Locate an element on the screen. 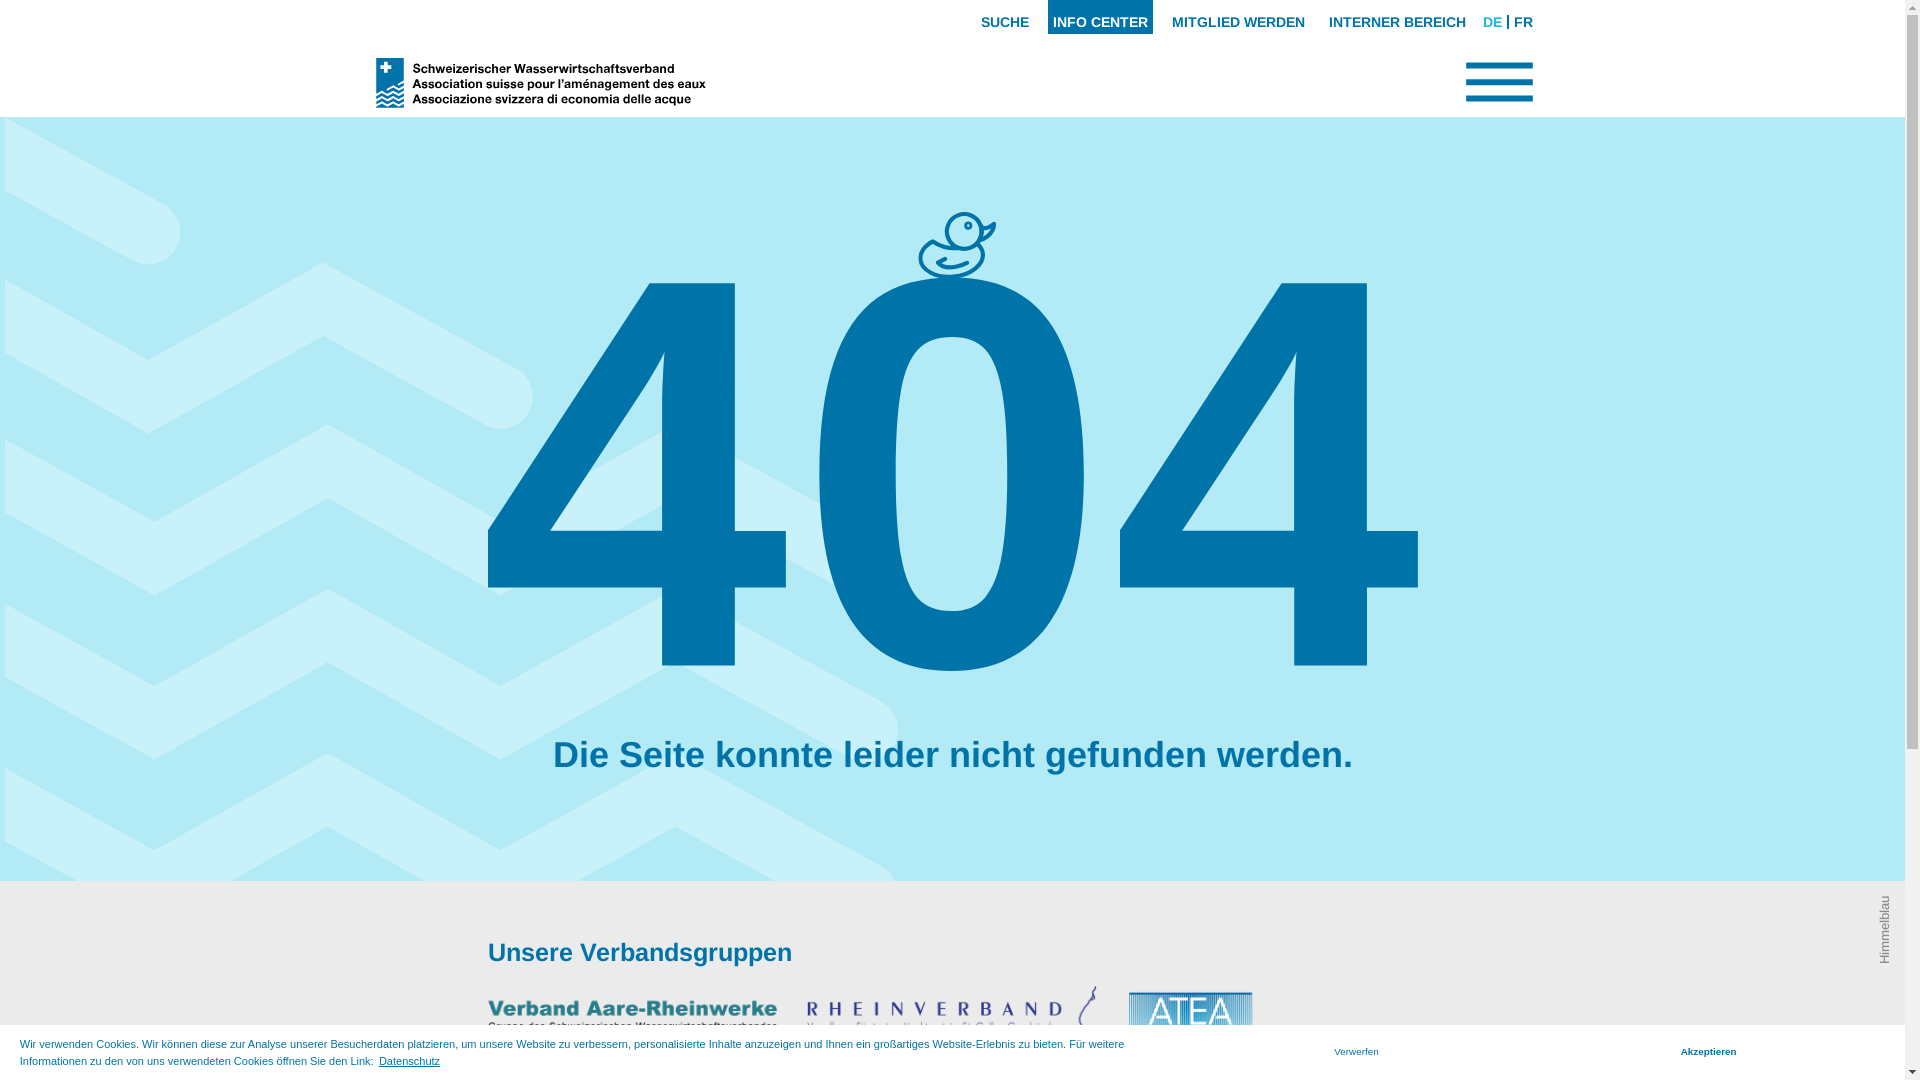  Verwerfen is located at coordinates (1357, 1052).